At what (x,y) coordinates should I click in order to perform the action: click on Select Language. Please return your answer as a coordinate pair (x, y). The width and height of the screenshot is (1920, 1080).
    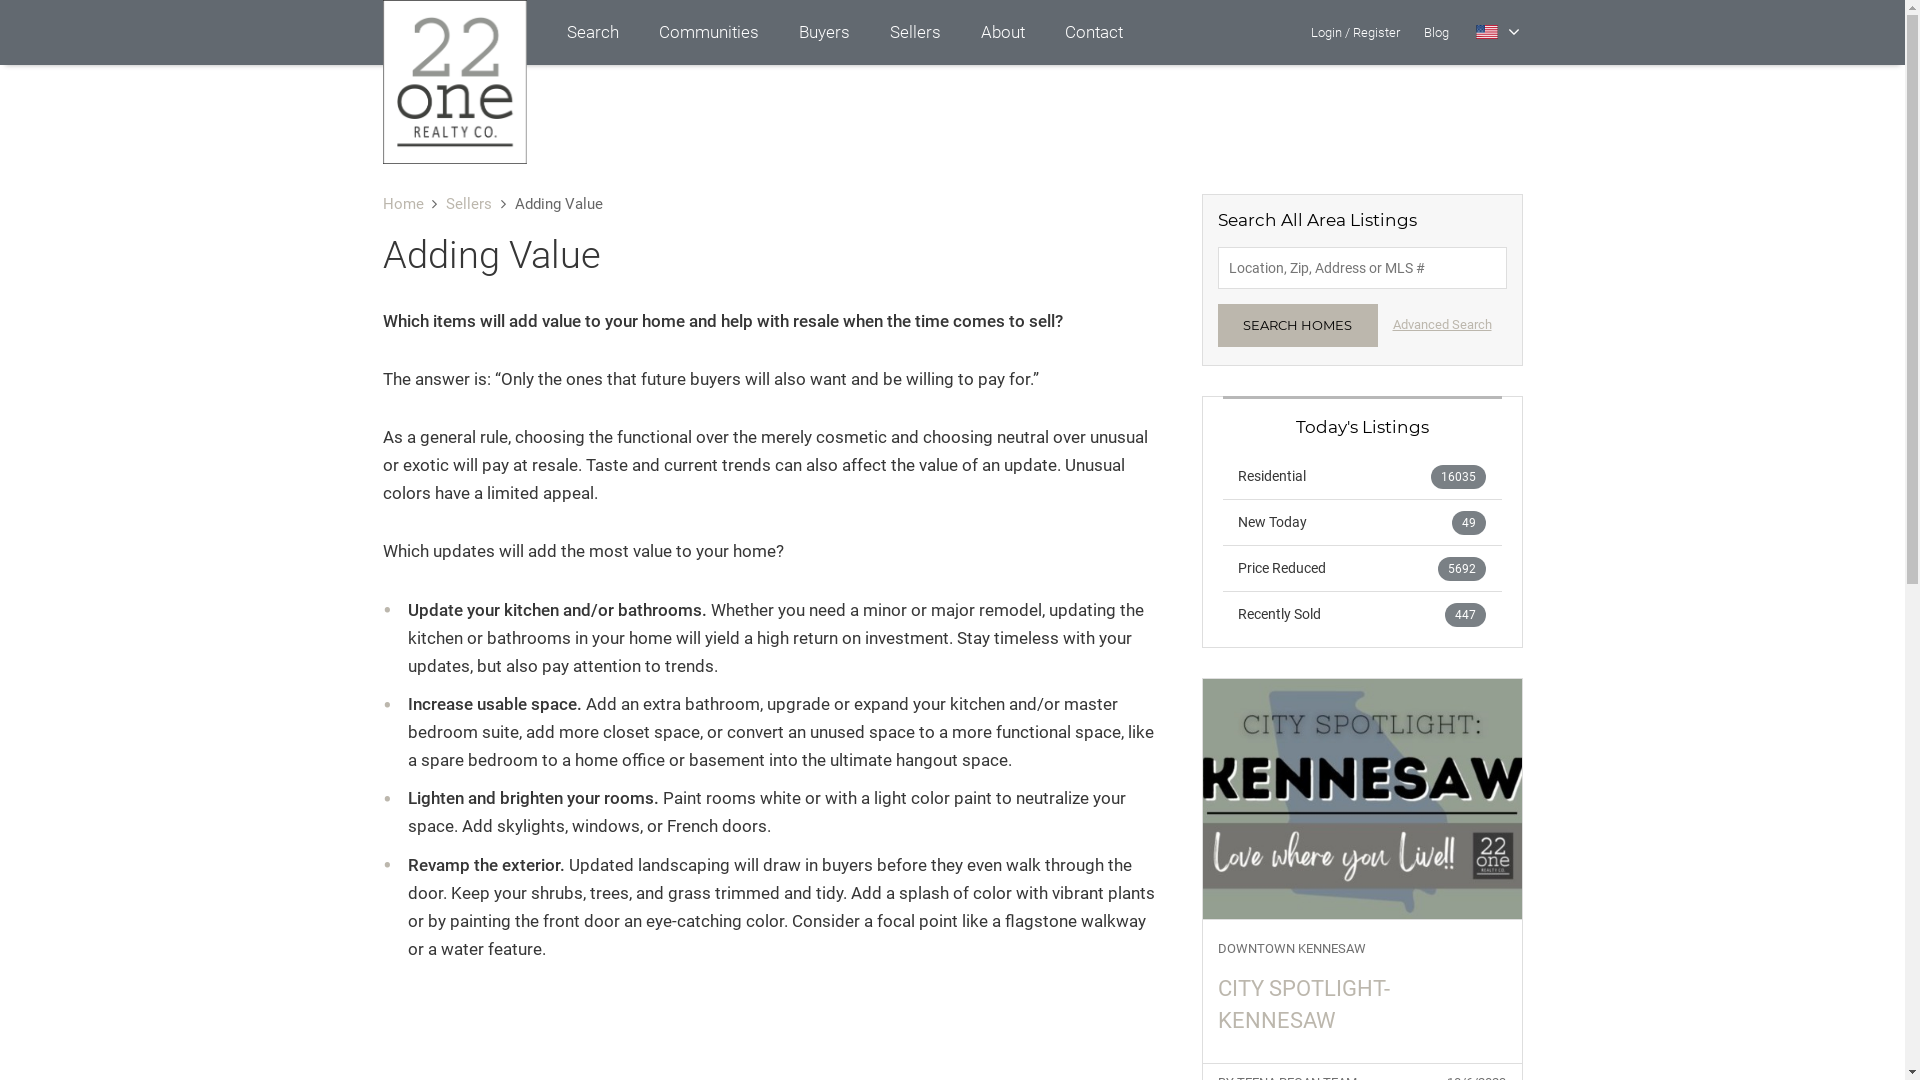
    Looking at the image, I should click on (1498, 32).